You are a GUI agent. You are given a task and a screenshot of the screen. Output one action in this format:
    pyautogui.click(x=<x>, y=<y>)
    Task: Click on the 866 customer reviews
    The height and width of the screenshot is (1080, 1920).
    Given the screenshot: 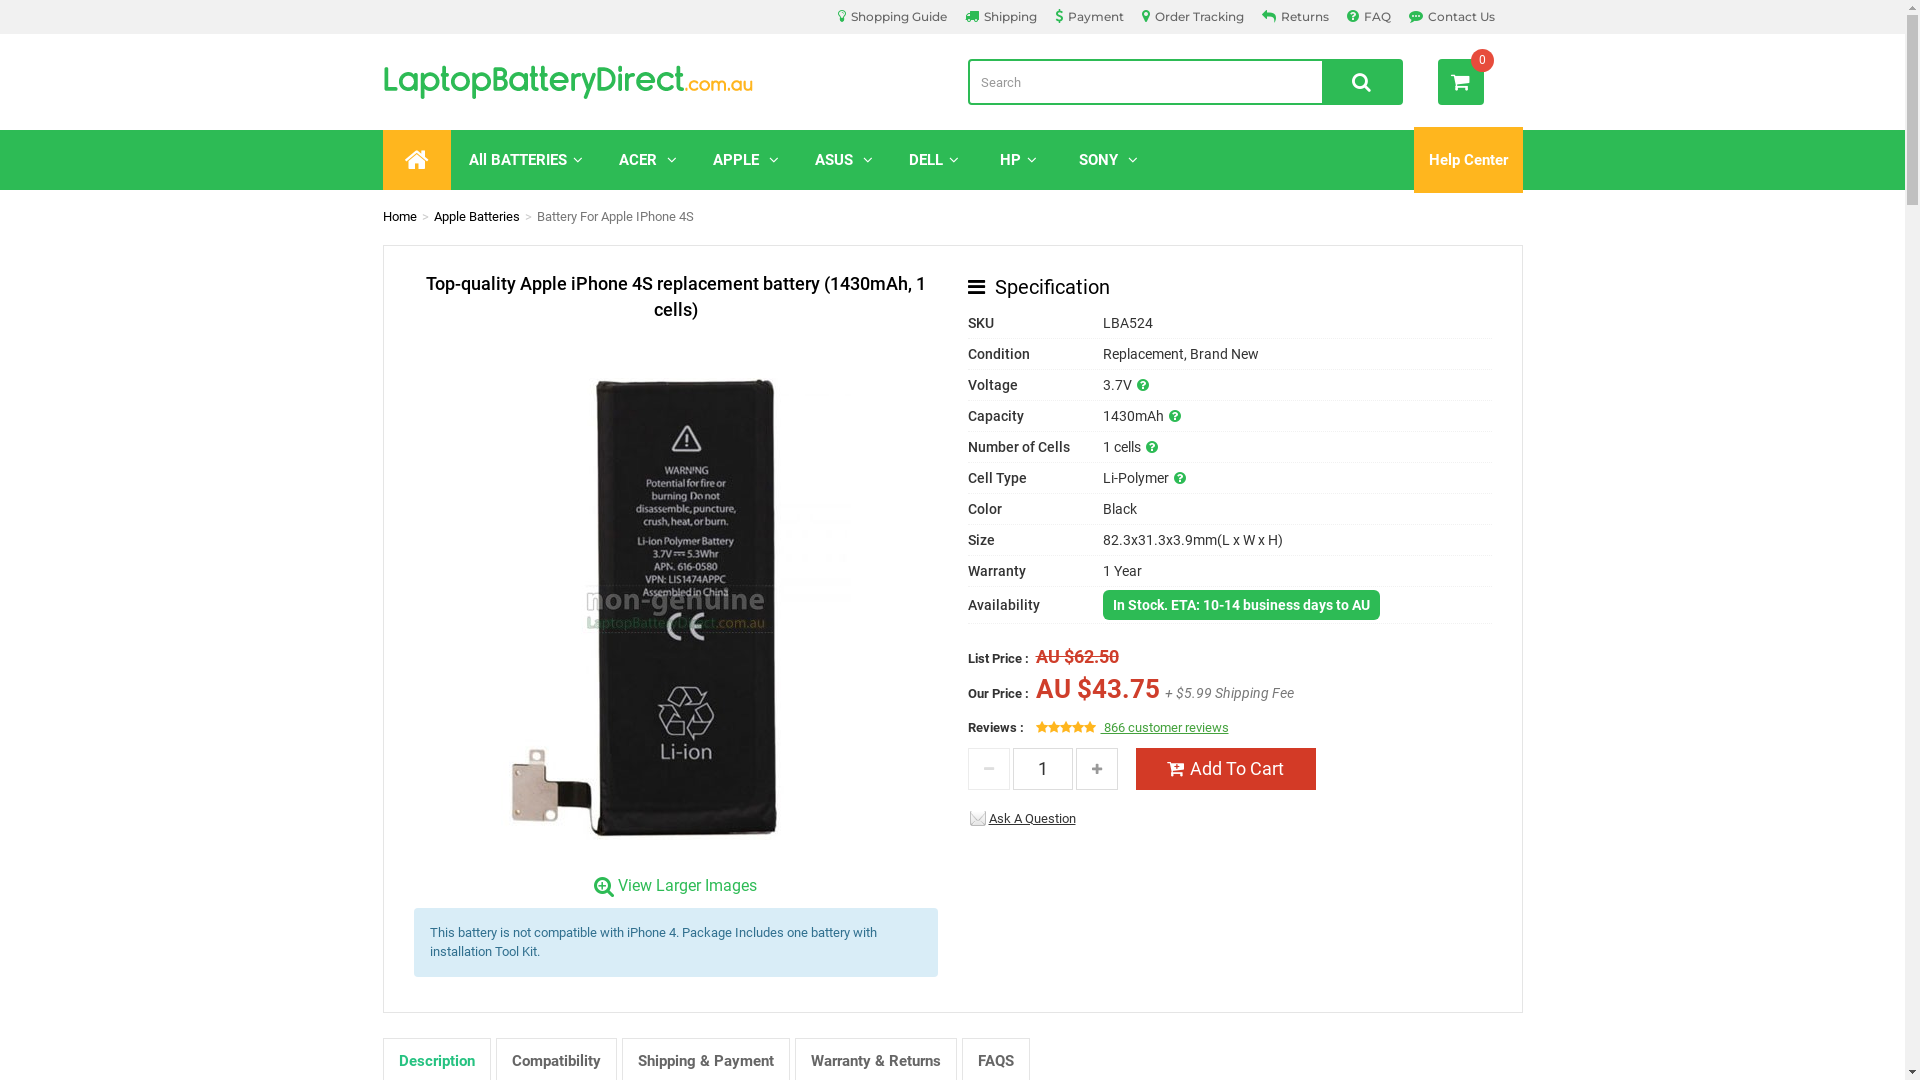 What is the action you would take?
    pyautogui.click(x=1164, y=728)
    